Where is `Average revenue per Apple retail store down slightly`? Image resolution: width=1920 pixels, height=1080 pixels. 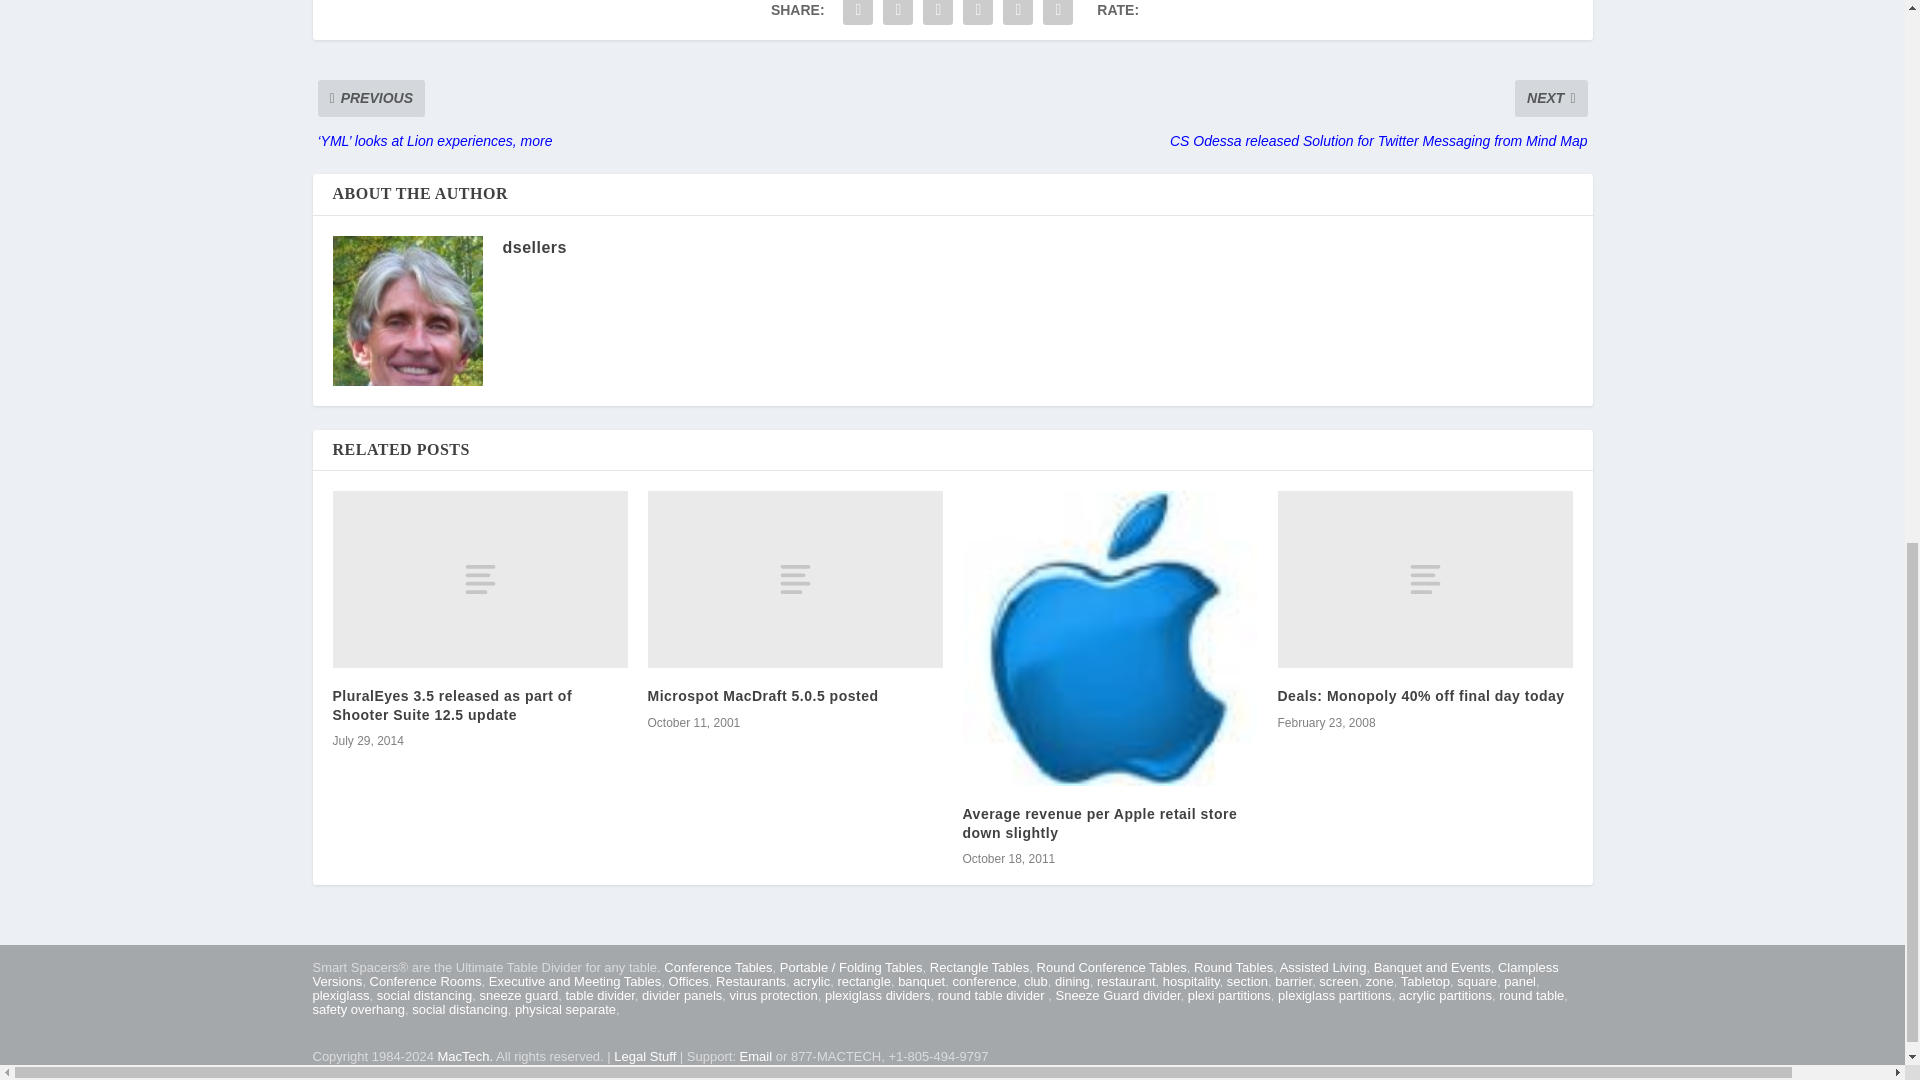
Average revenue per Apple retail store down slightly is located at coordinates (1109, 638).